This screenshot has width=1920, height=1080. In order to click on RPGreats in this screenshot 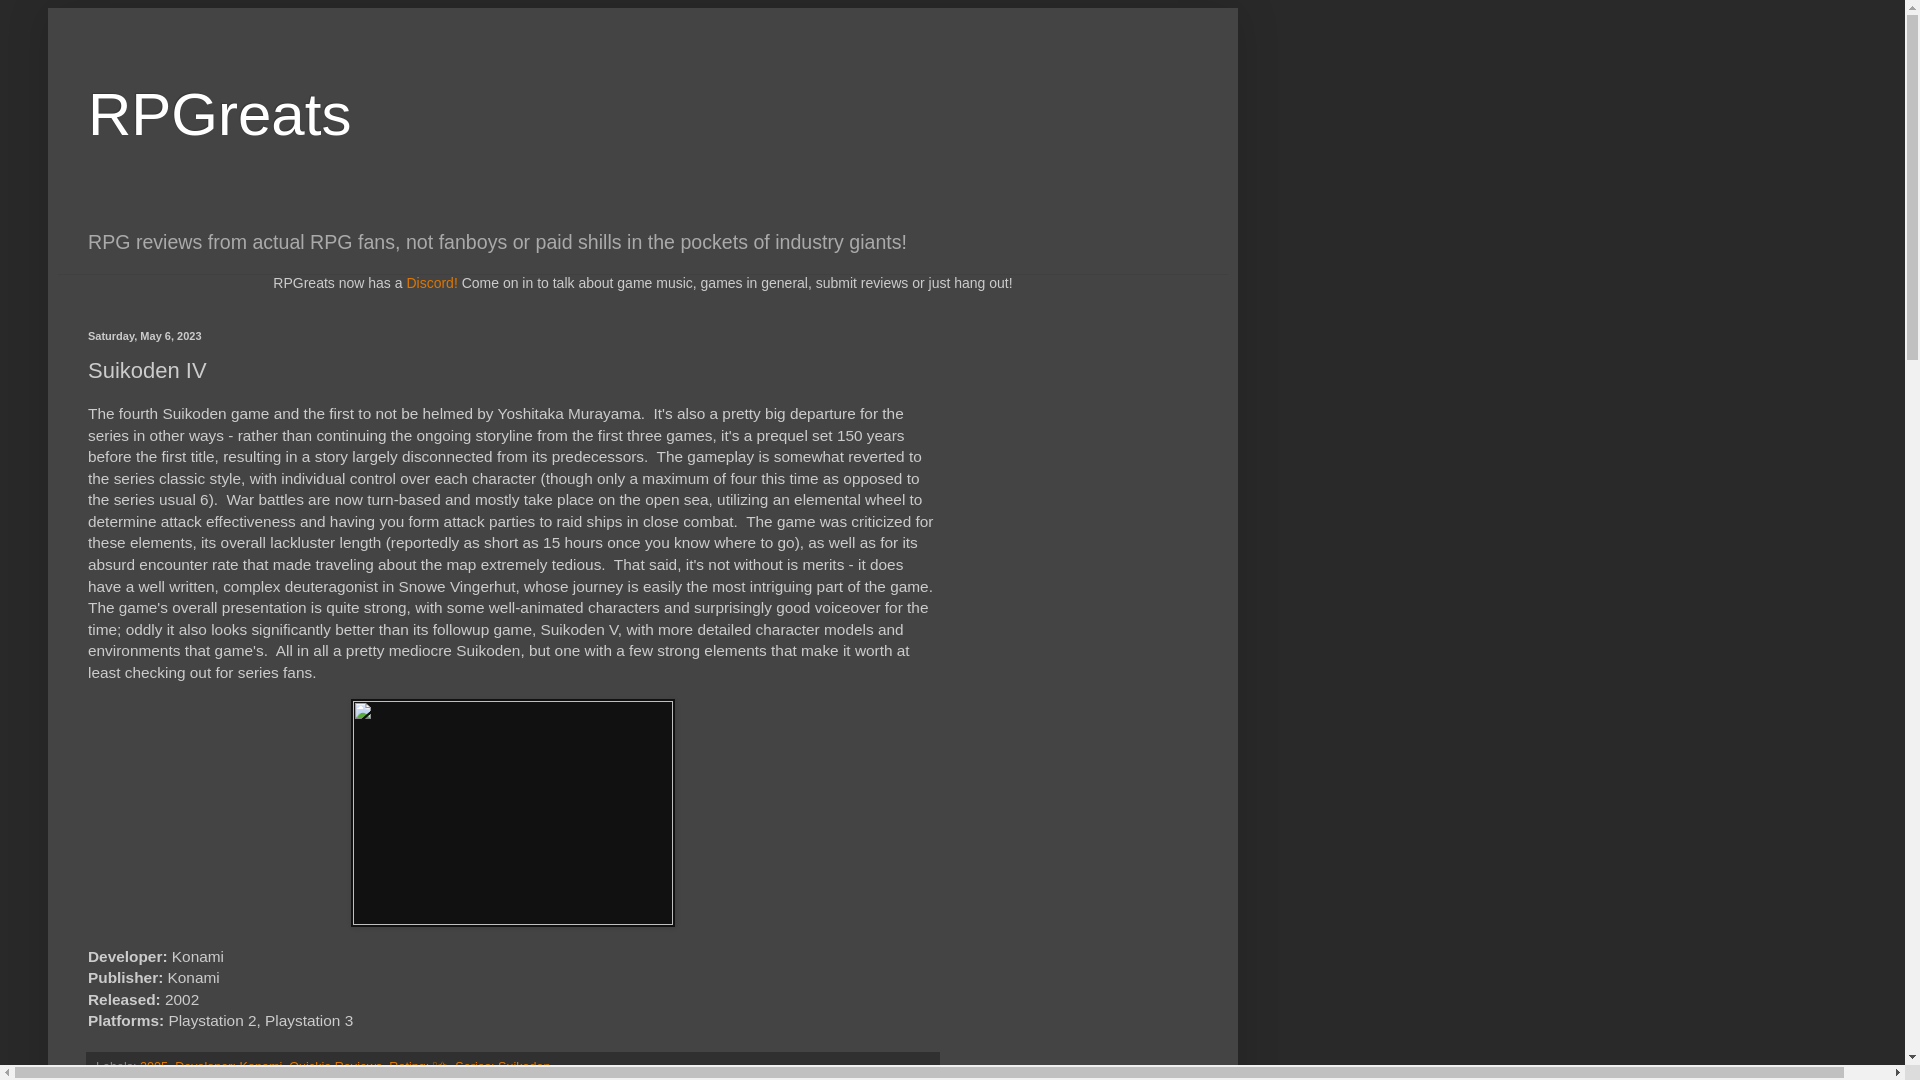, I will do `click(220, 114)`.